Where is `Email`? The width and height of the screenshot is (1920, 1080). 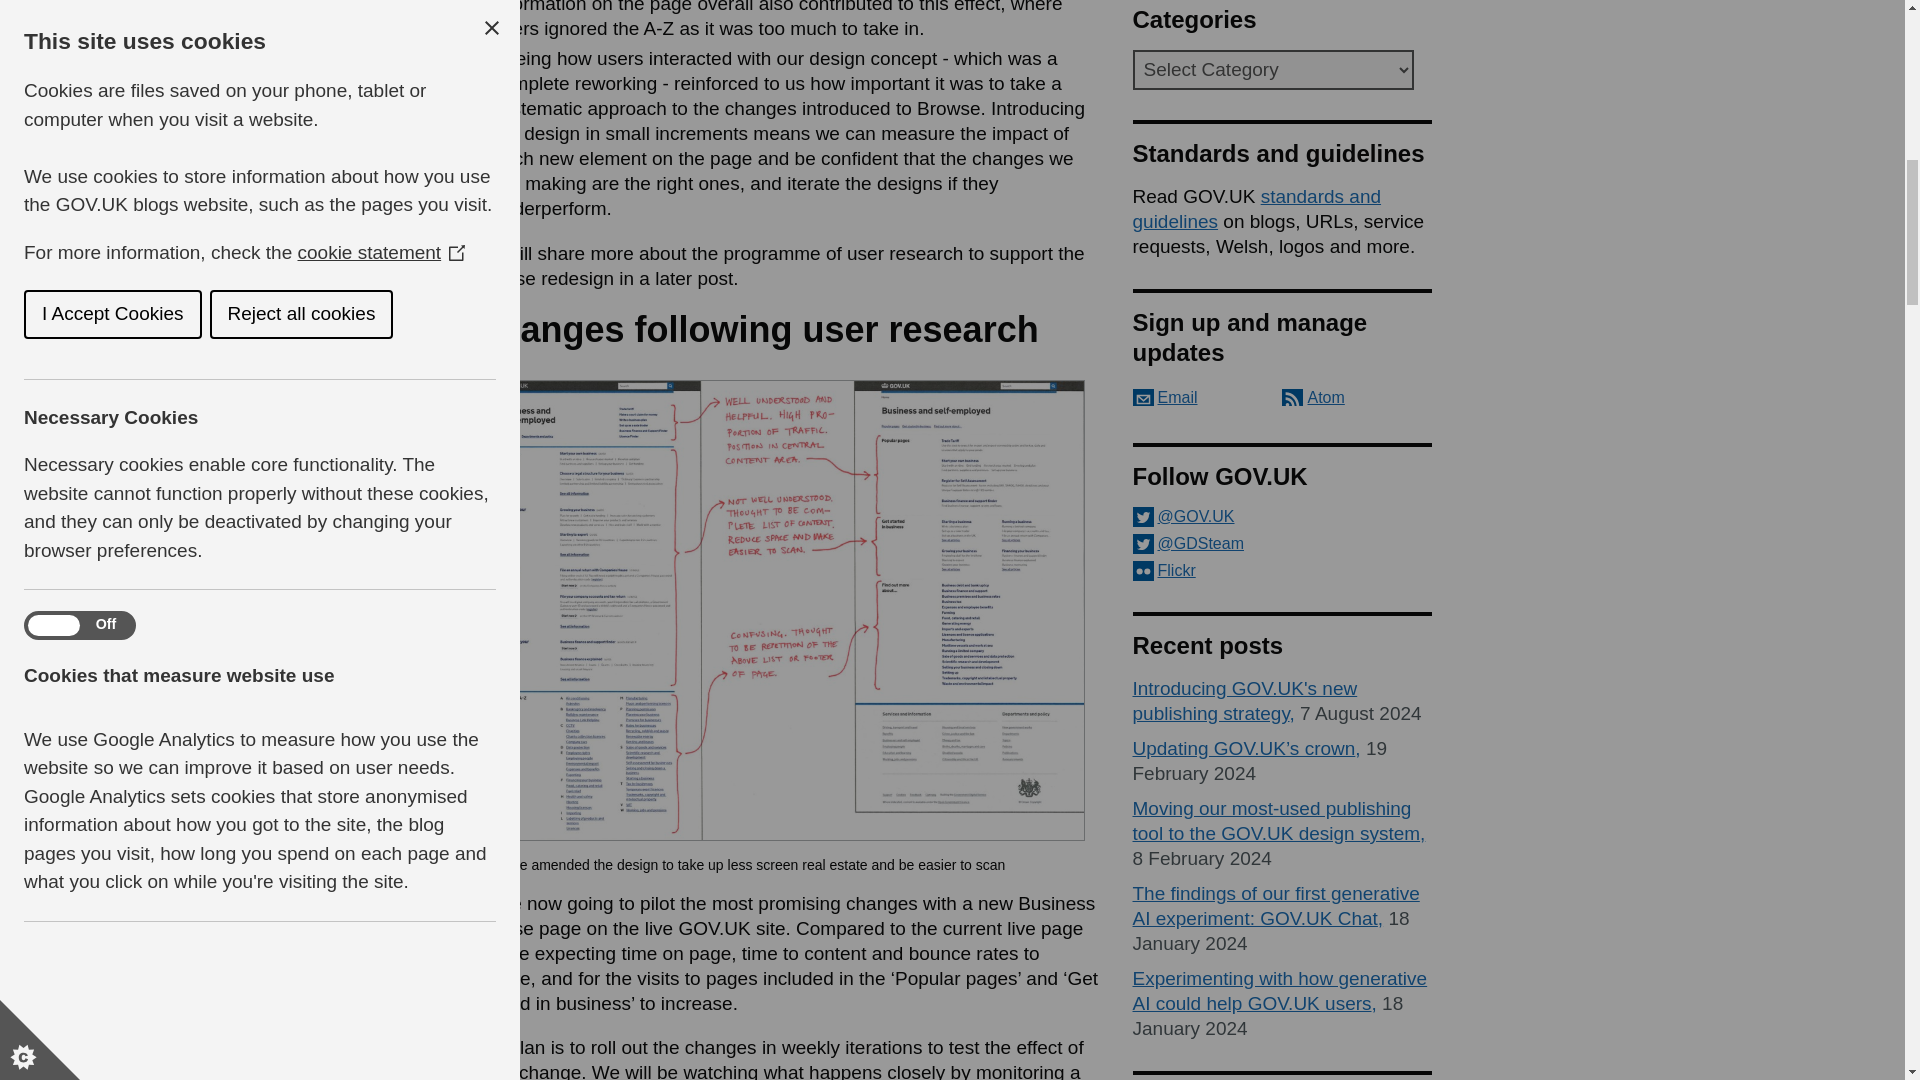
Email is located at coordinates (1164, 397).